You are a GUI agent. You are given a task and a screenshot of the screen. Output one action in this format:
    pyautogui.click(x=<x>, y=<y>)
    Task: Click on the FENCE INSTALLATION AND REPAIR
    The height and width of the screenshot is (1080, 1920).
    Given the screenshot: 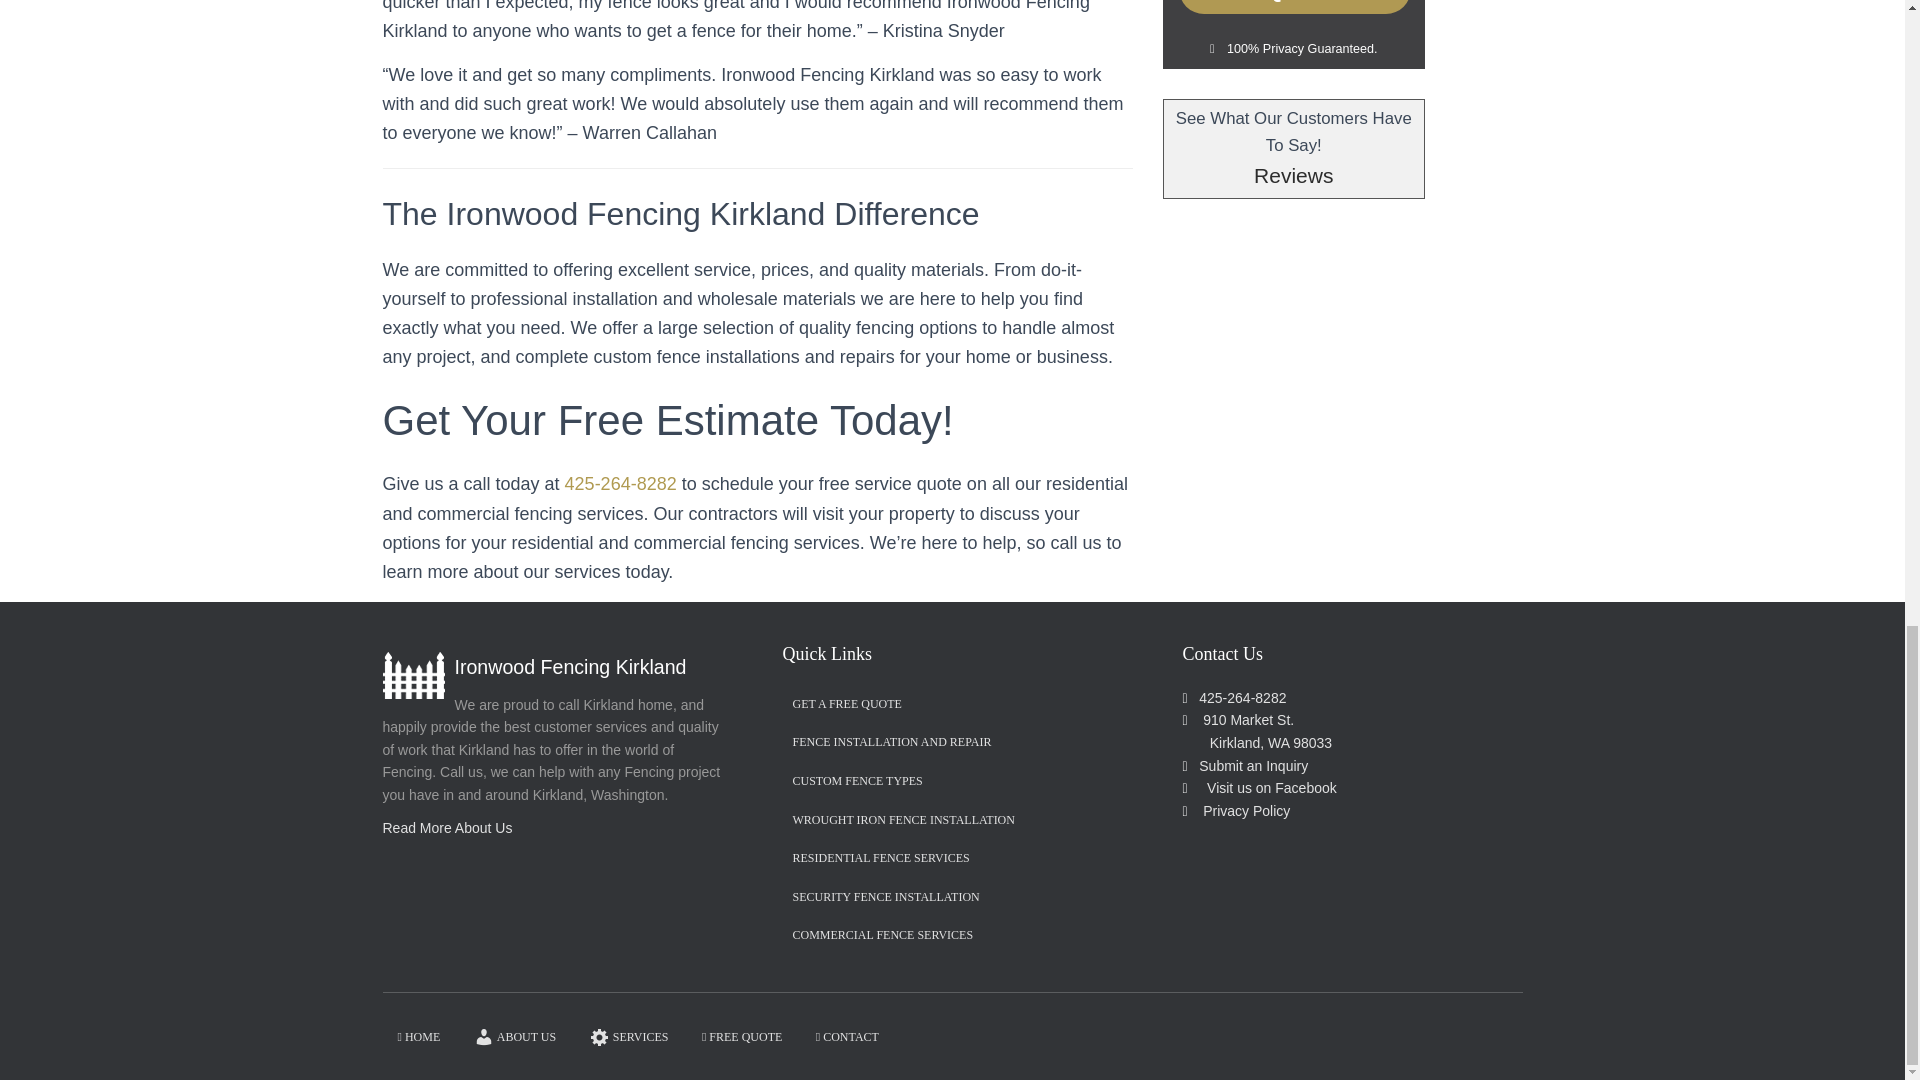 What is the action you would take?
    pyautogui.click(x=890, y=742)
    